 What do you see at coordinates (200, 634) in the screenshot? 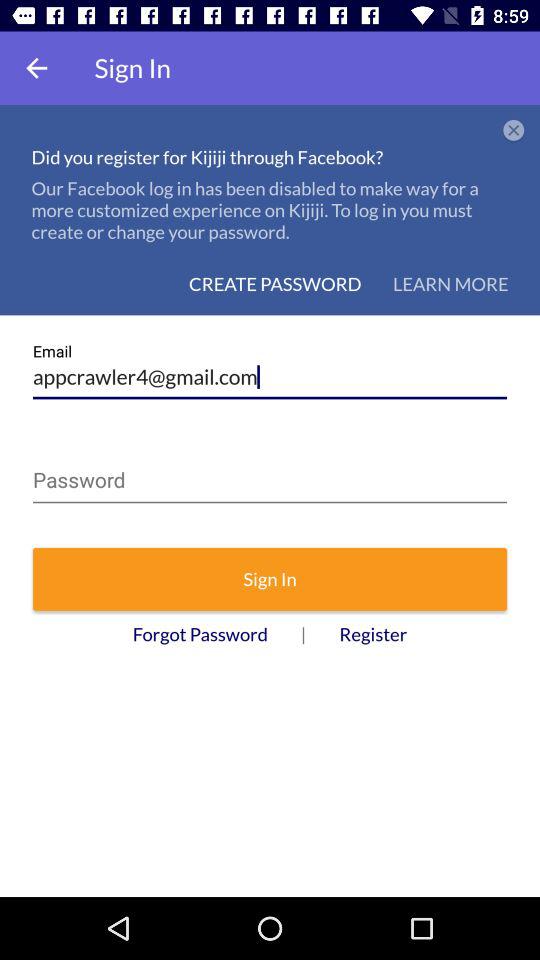
I see `press the item to the left of the |` at bounding box center [200, 634].